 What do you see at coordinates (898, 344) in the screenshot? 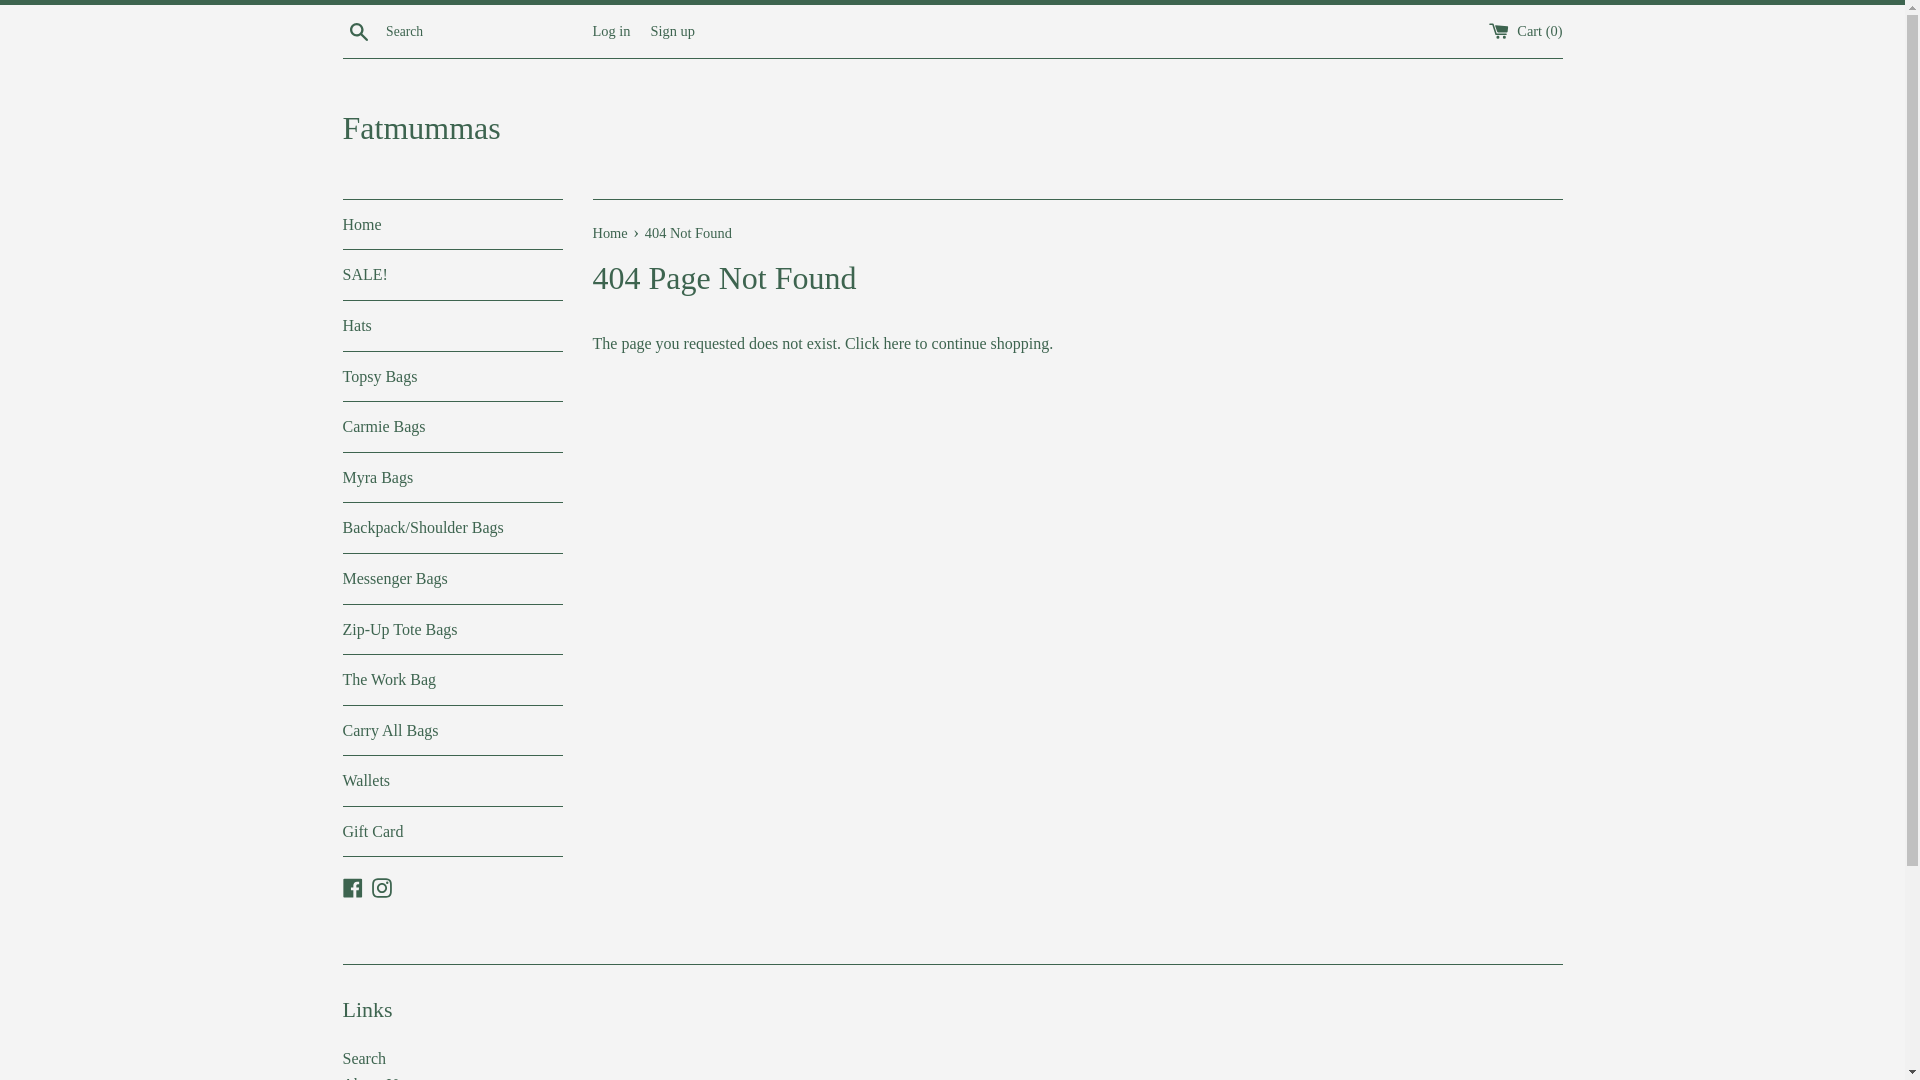
I see `here` at bounding box center [898, 344].